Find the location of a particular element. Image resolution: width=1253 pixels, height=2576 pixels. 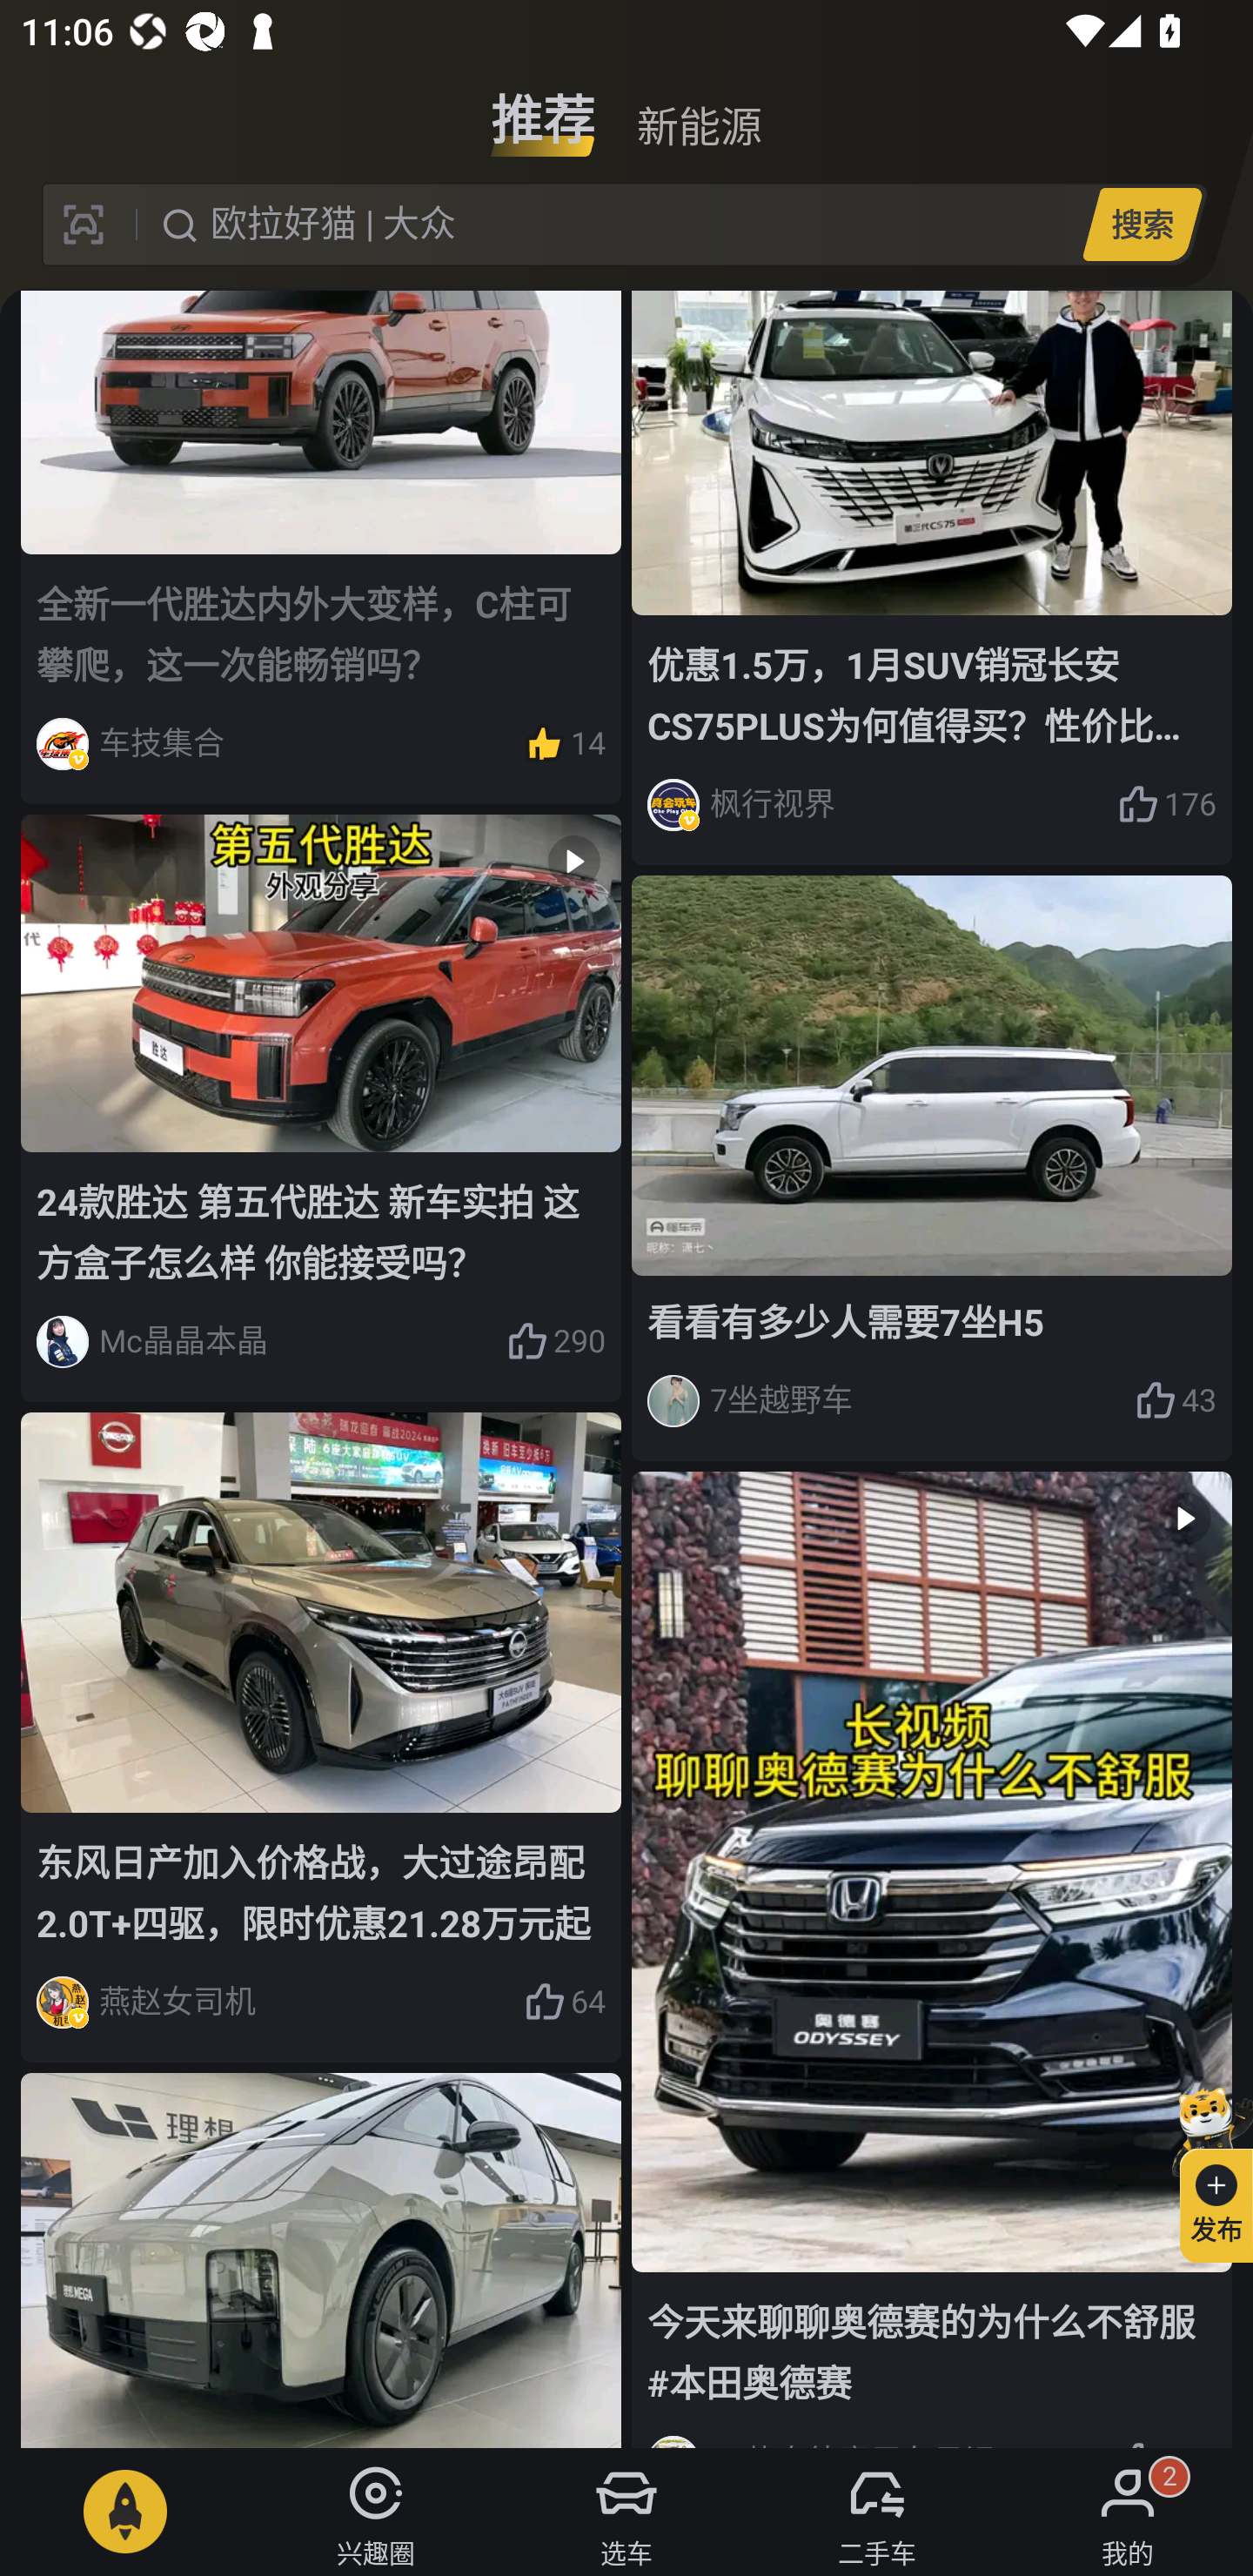

290 is located at coordinates (555, 1342).